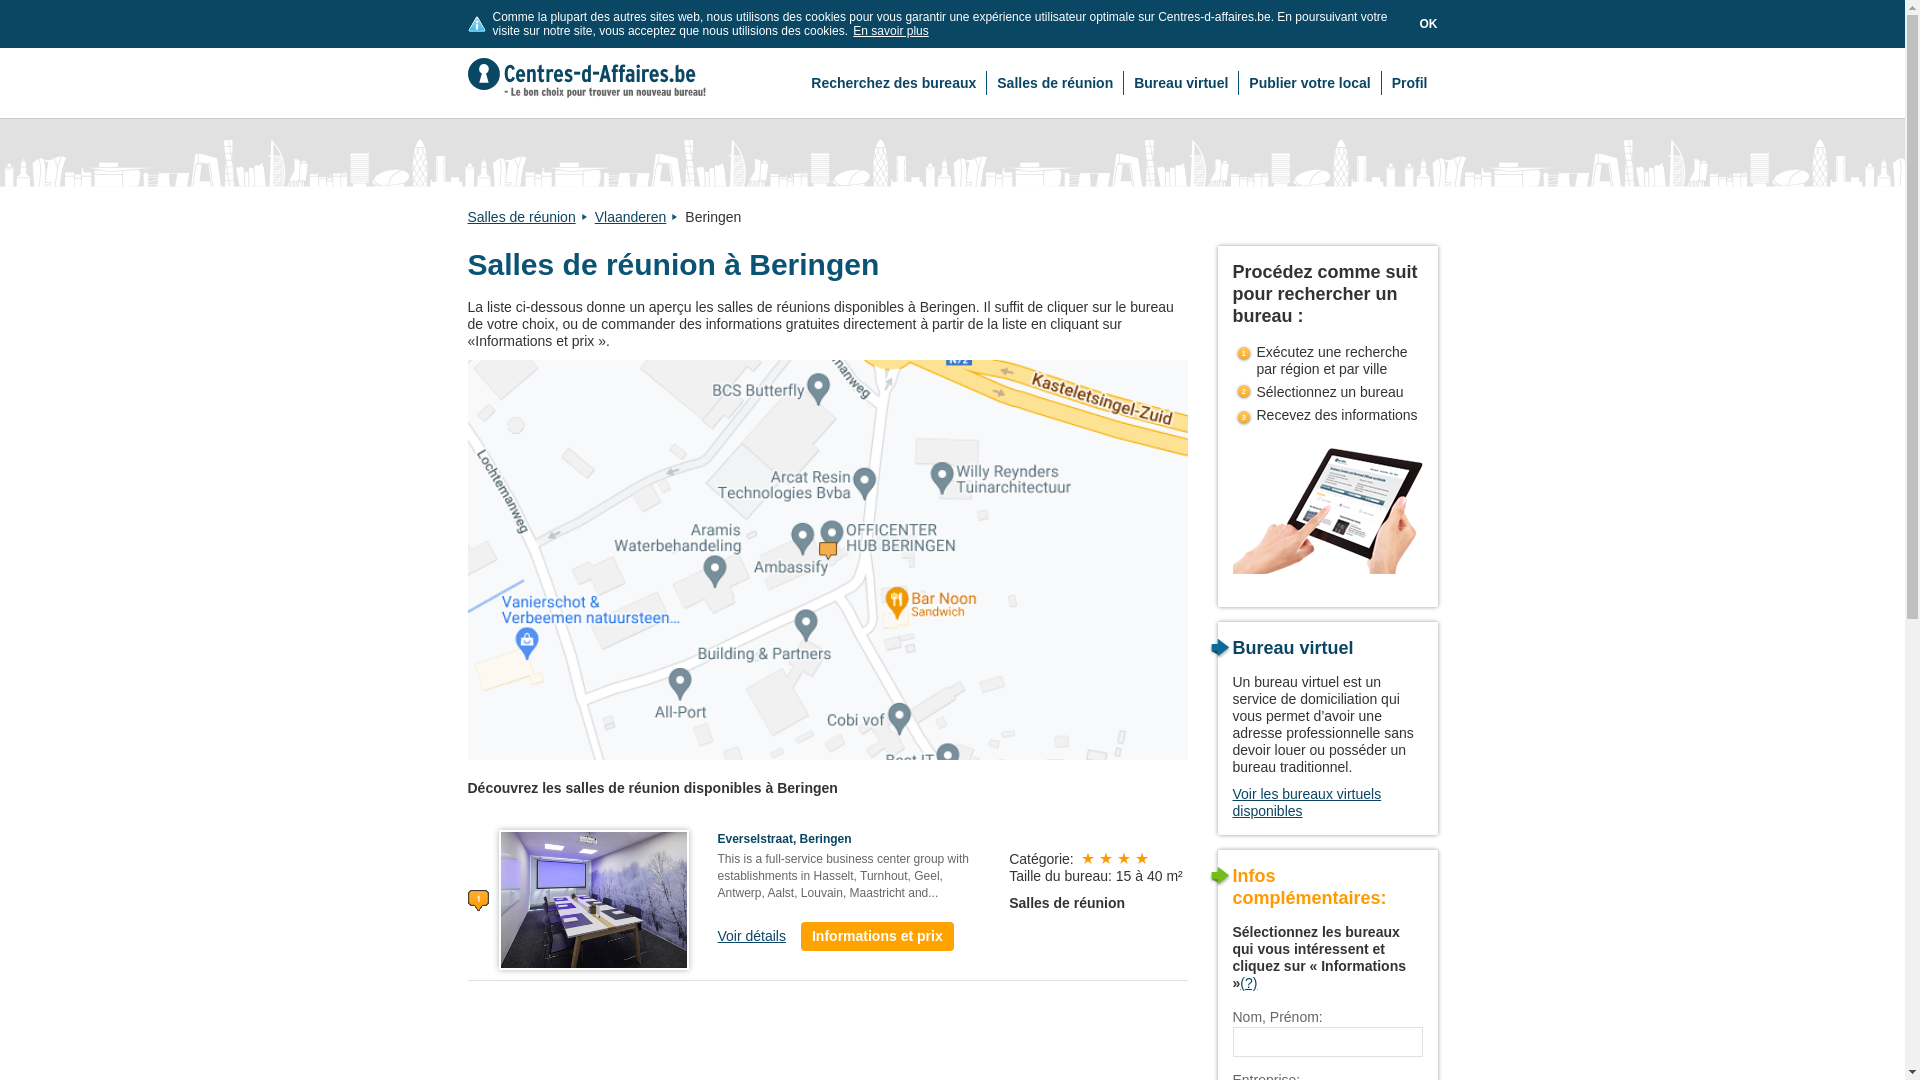 Image resolution: width=1920 pixels, height=1080 pixels. Describe the element at coordinates (1306, 802) in the screenshot. I see `Voir les bureaux virtuels disponibles` at that location.